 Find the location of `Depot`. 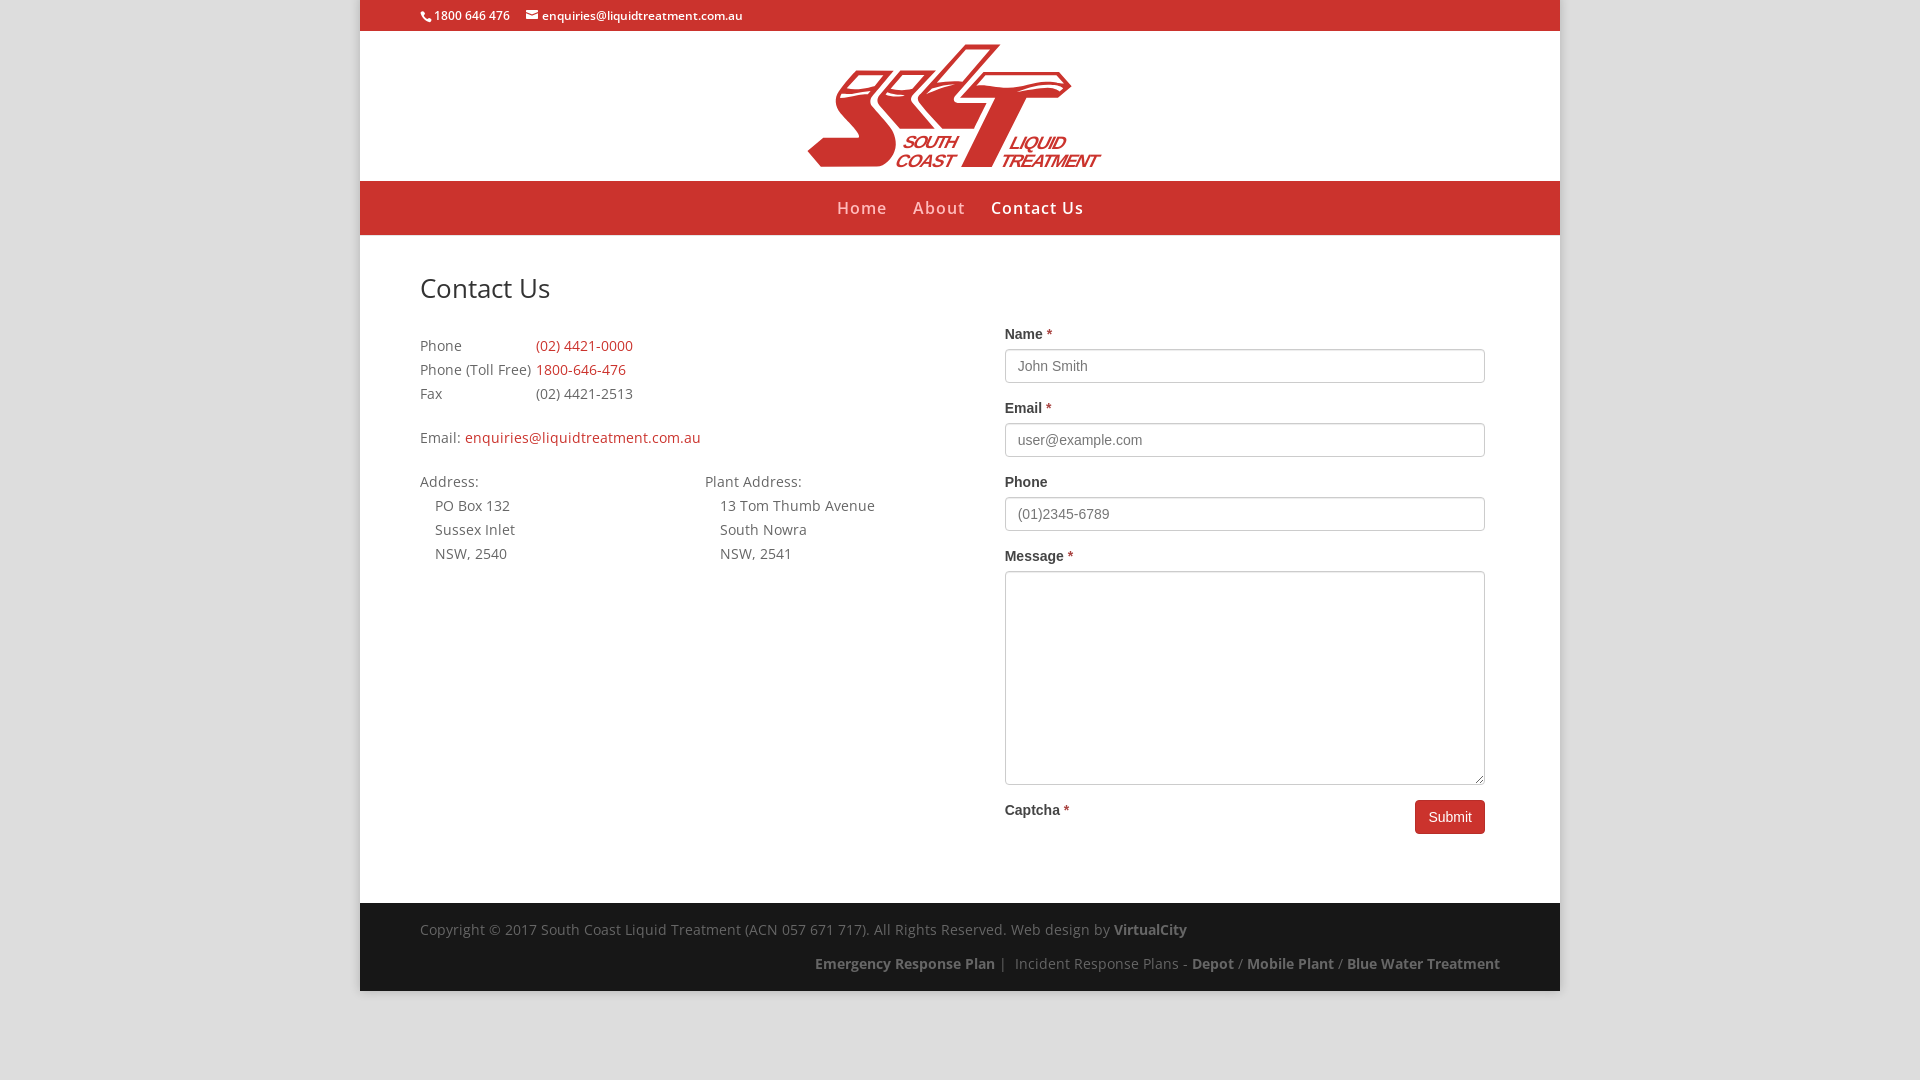

Depot is located at coordinates (1213, 964).